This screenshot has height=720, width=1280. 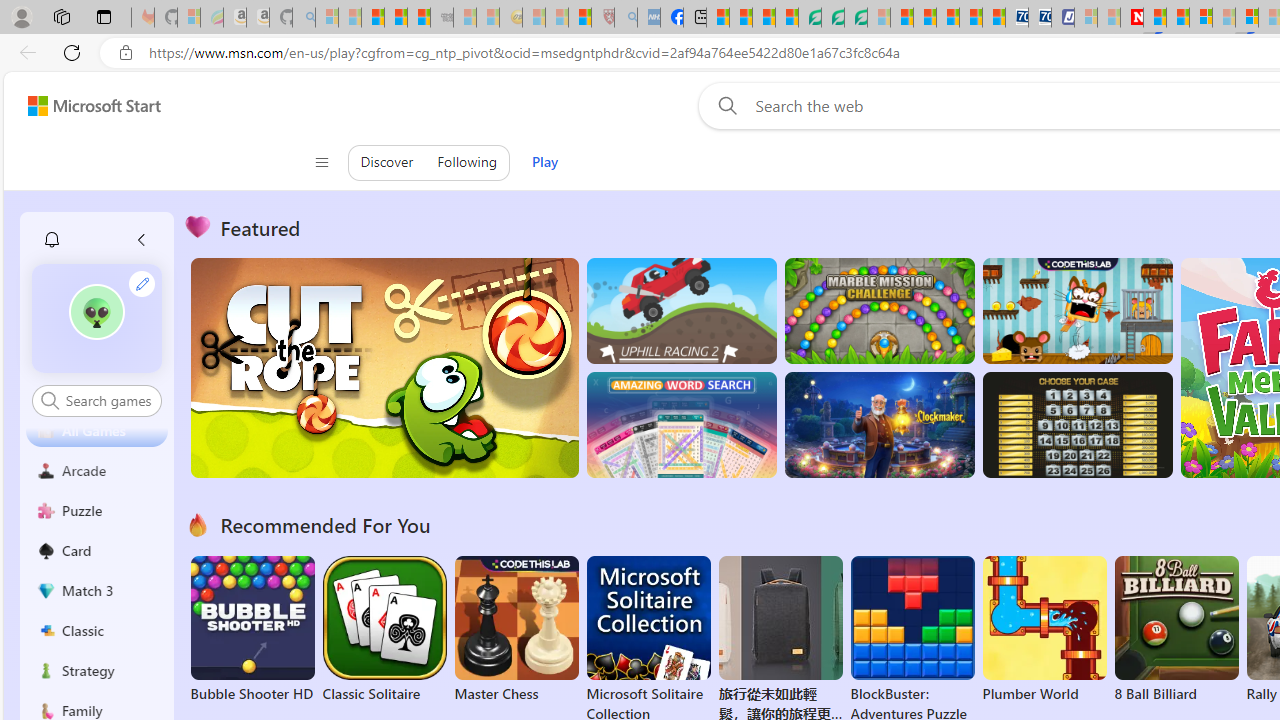 What do you see at coordinates (544, 162) in the screenshot?
I see `Play` at bounding box center [544, 162].